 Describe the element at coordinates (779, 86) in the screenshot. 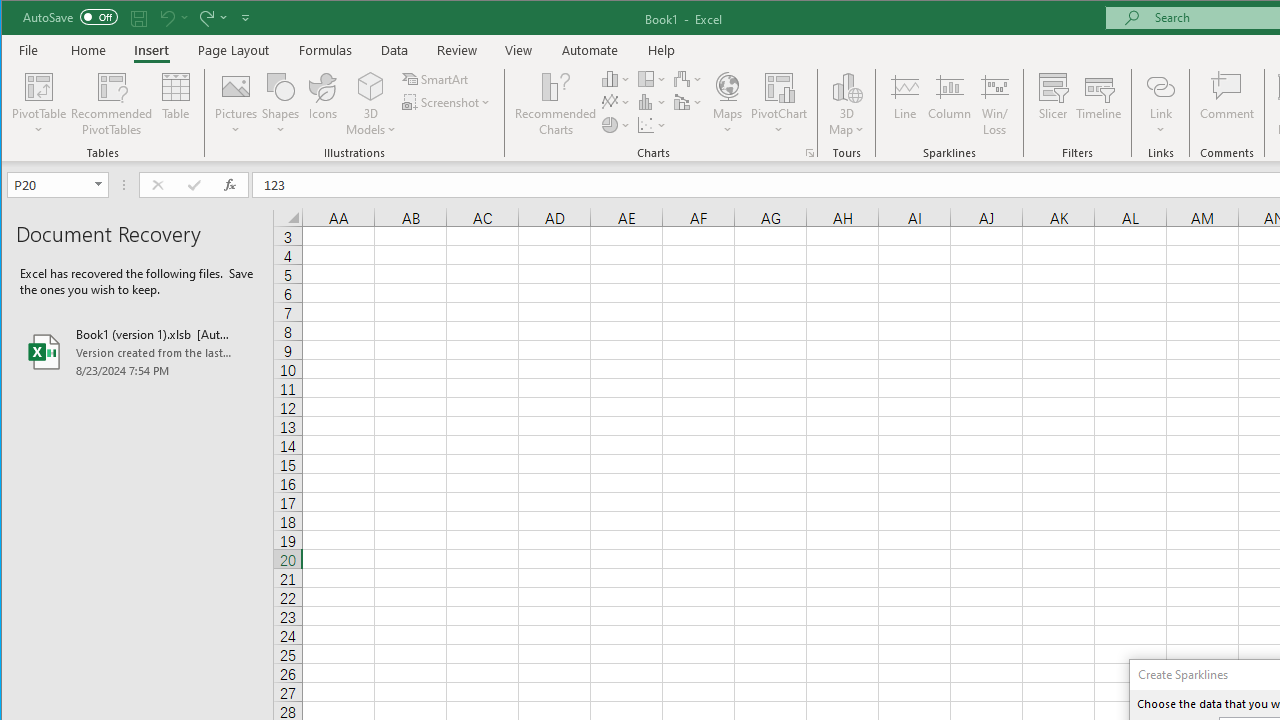

I see `PivotChart` at that location.